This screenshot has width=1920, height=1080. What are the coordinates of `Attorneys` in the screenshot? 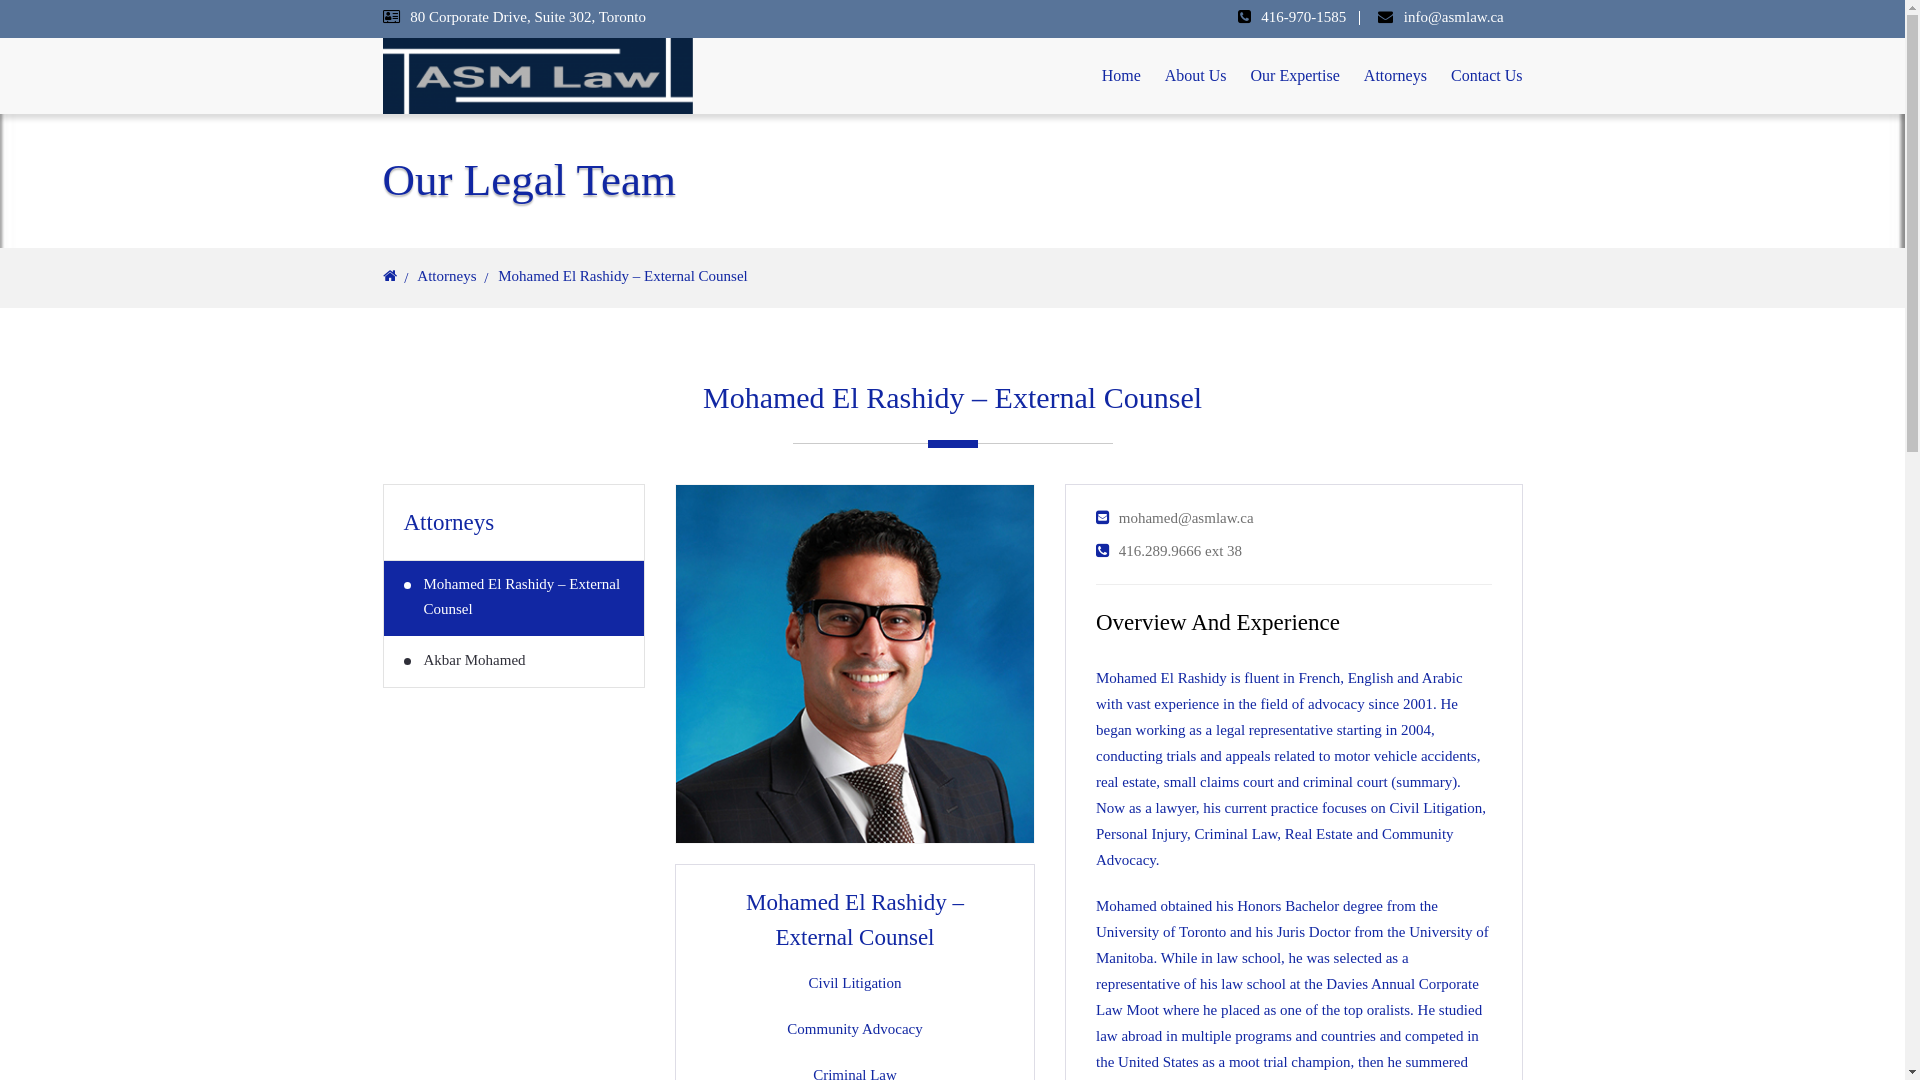 It's located at (1396, 76).